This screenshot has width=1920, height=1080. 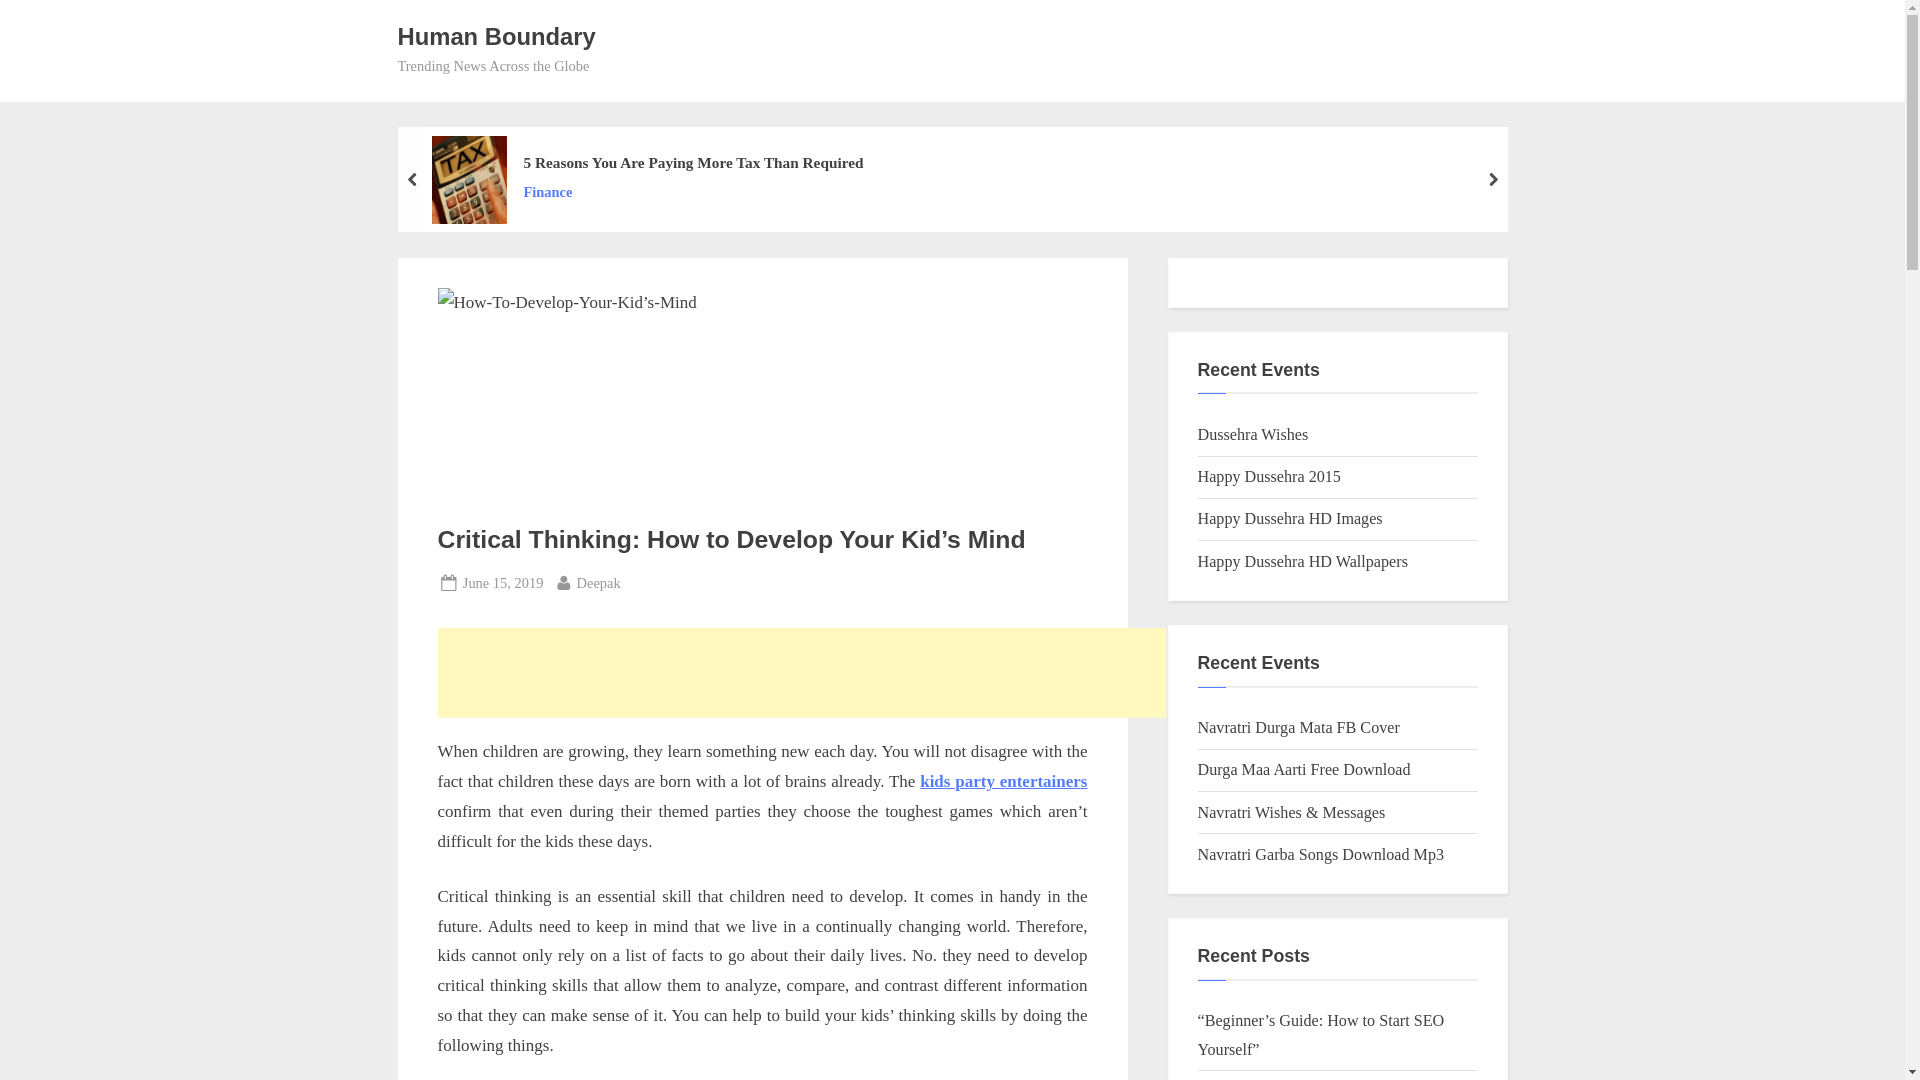 I want to click on kids party entertainers, so click(x=692, y=192).